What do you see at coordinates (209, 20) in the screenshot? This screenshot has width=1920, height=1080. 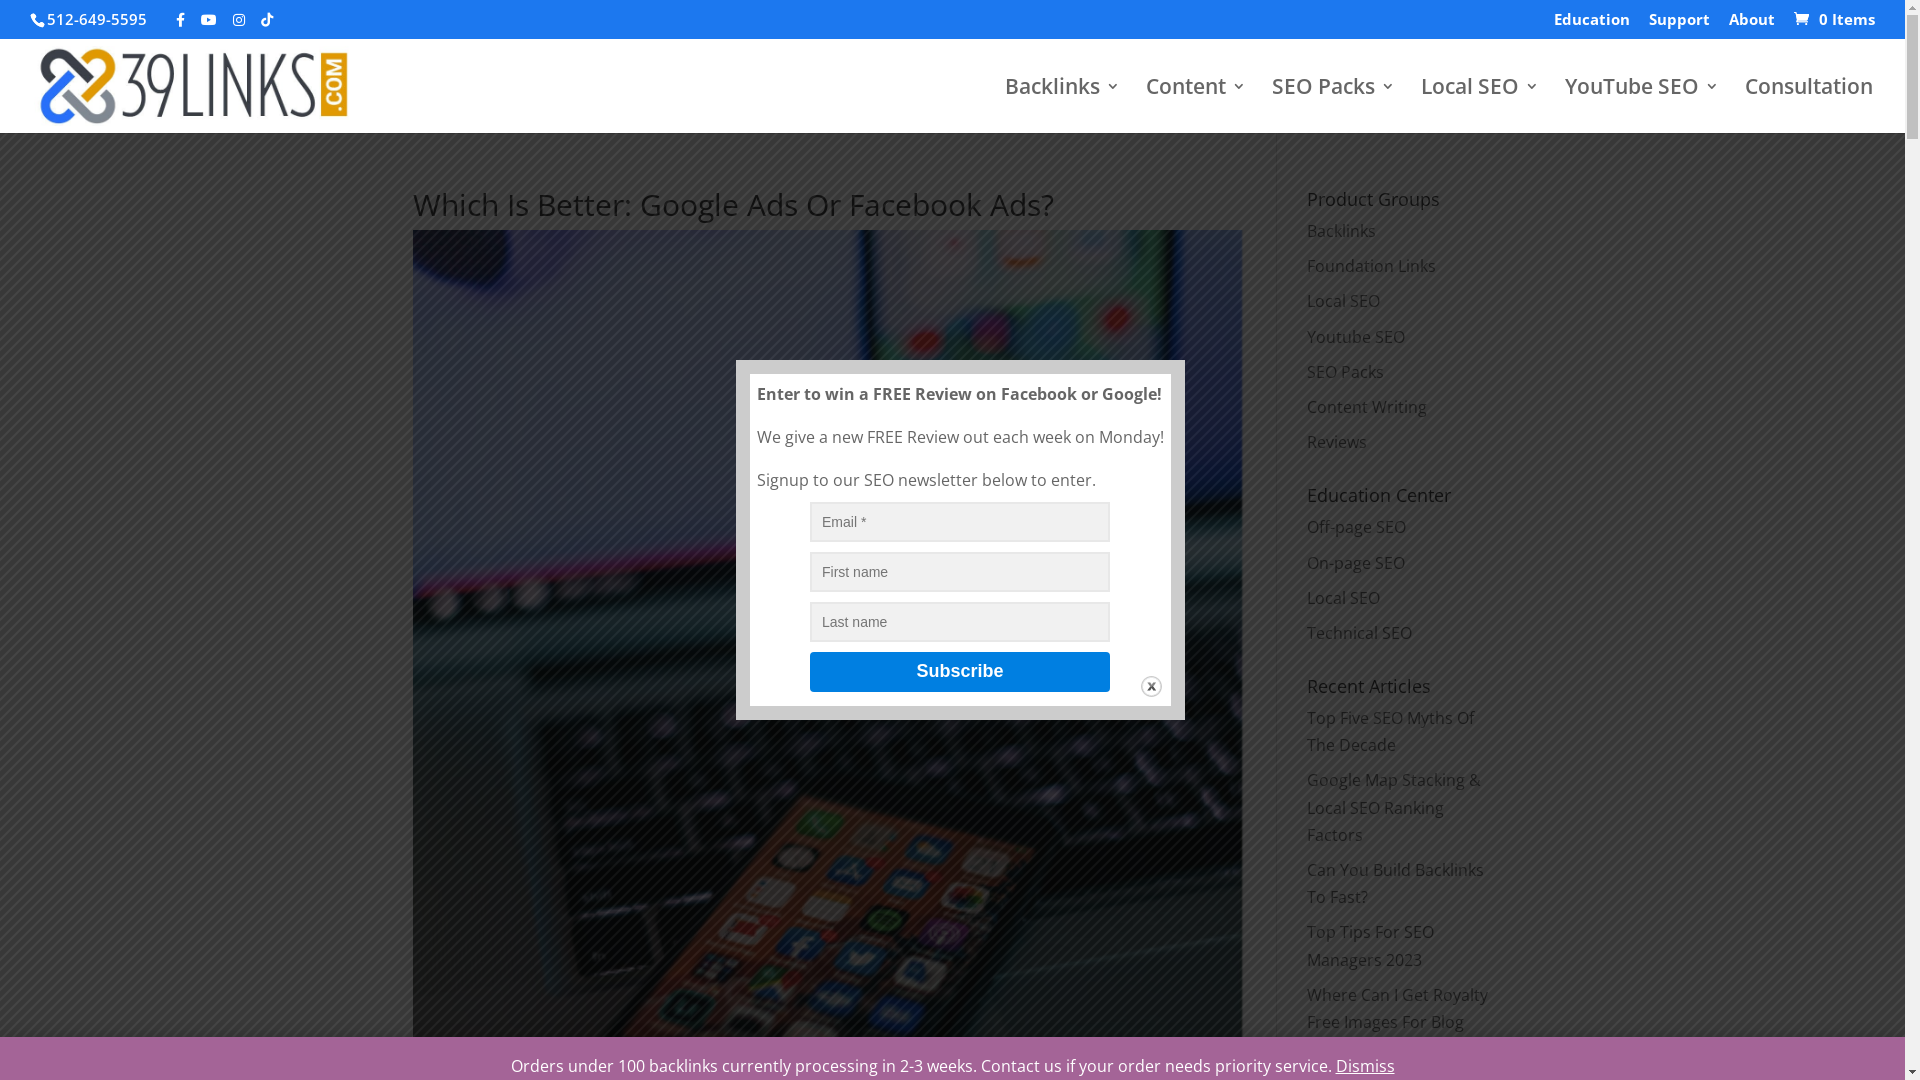 I see `YouTube` at bounding box center [209, 20].